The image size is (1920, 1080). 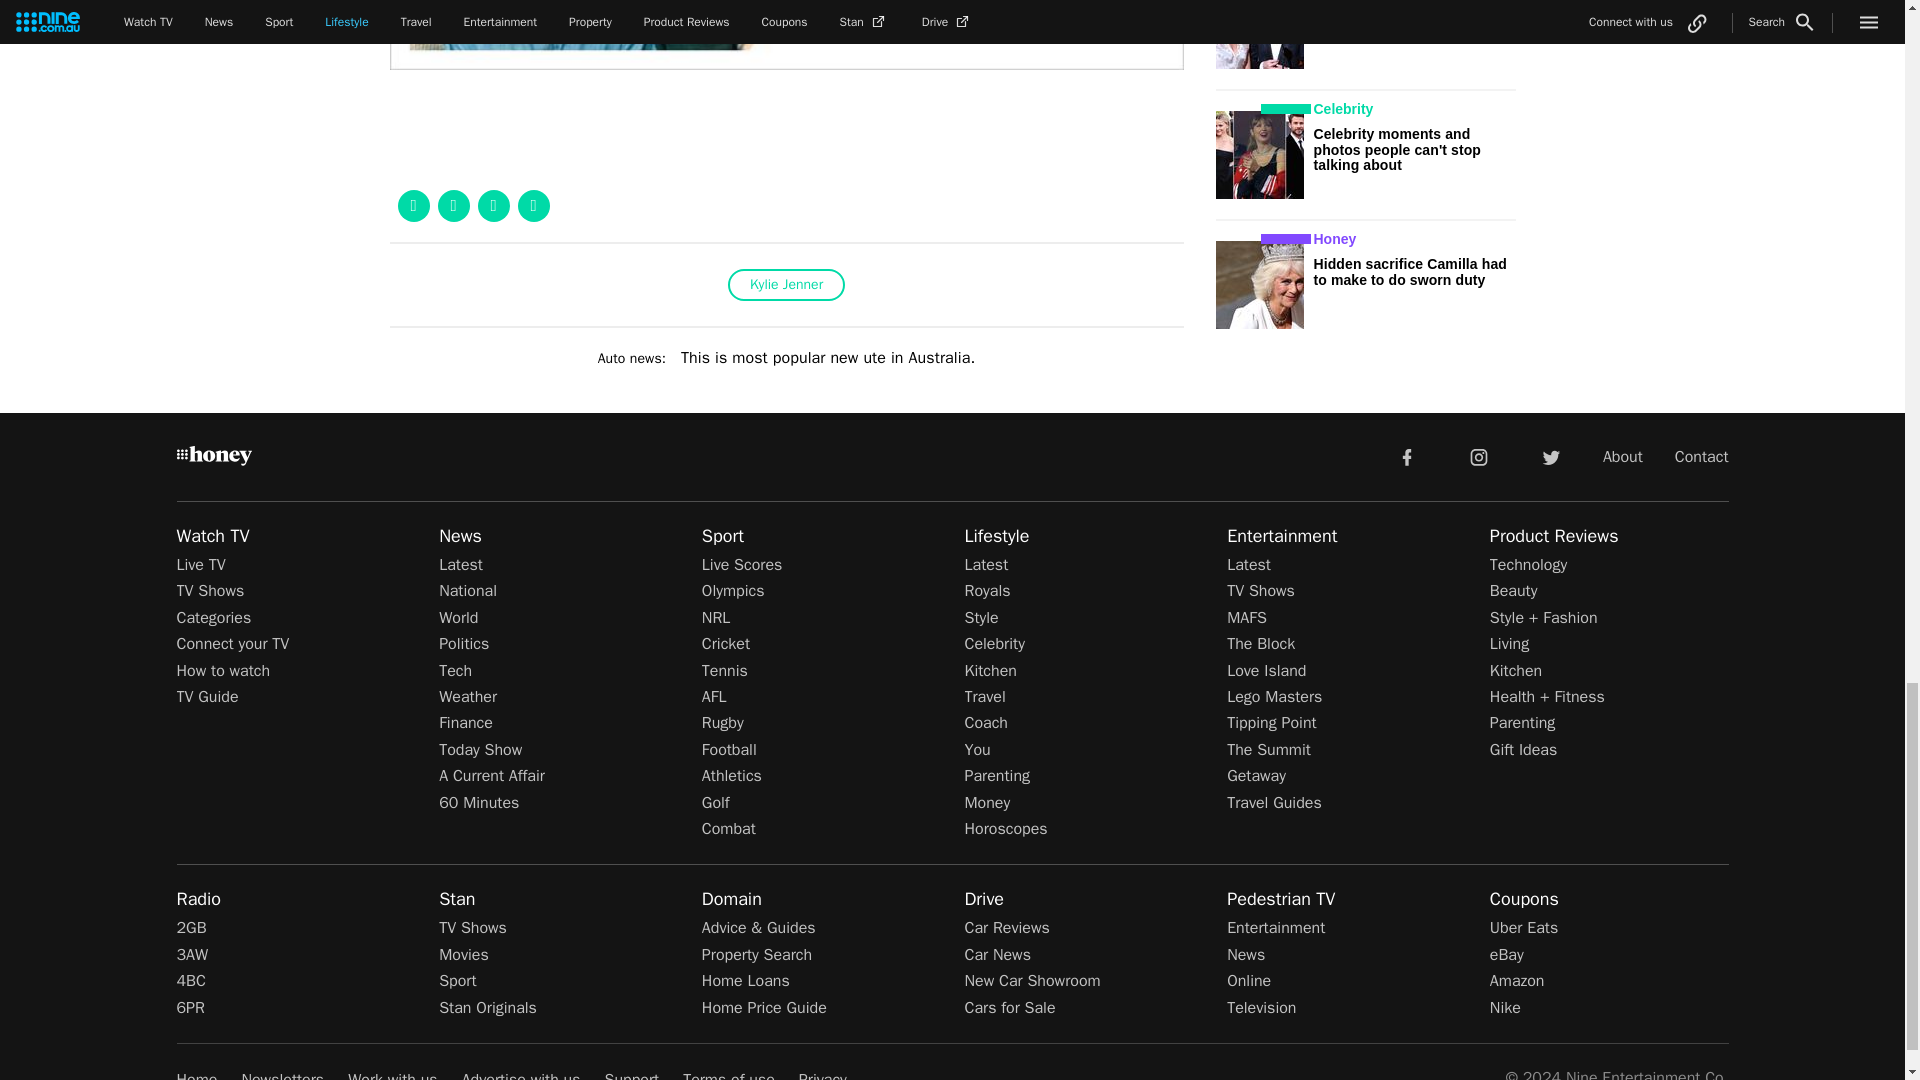 I want to click on Auto news: This is most popular new ute in Australia., so click(x=786, y=358).